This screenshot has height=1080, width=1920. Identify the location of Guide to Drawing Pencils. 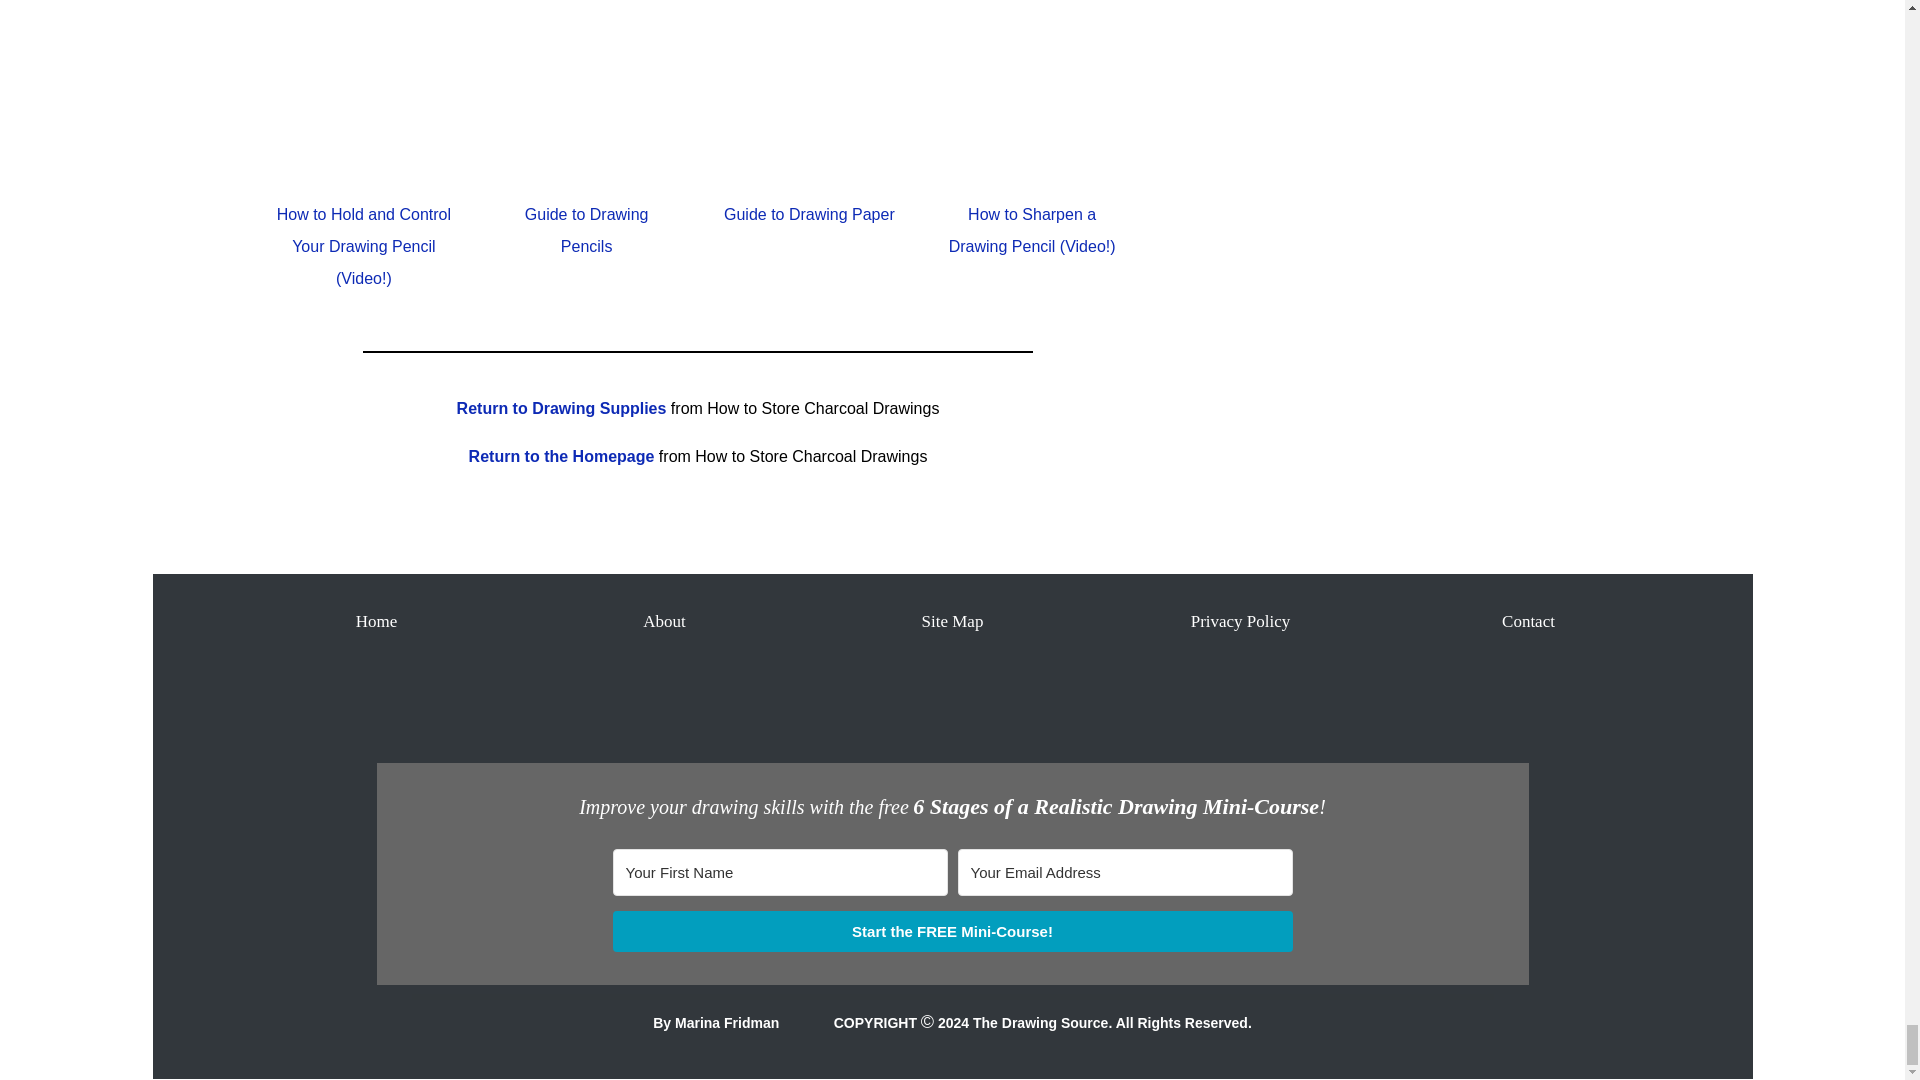
(586, 230).